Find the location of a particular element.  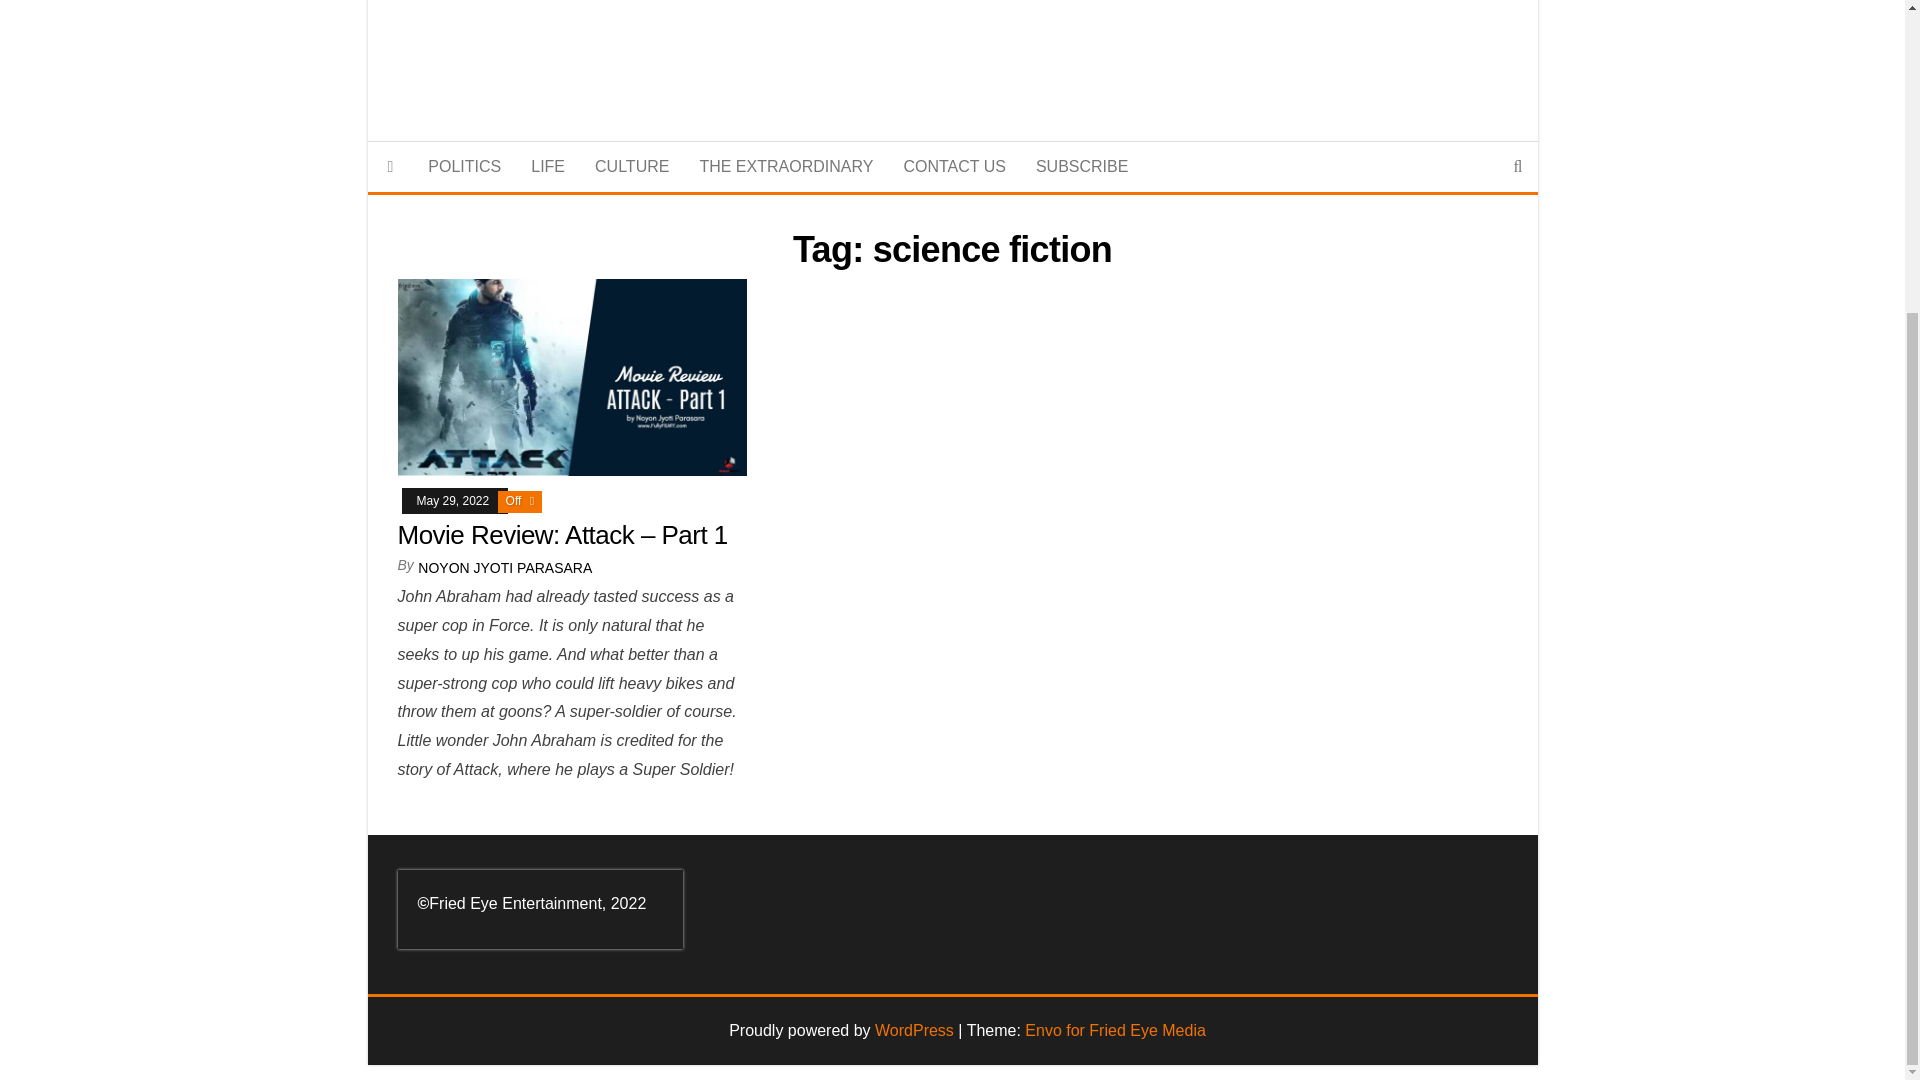

LIFE is located at coordinates (548, 166).